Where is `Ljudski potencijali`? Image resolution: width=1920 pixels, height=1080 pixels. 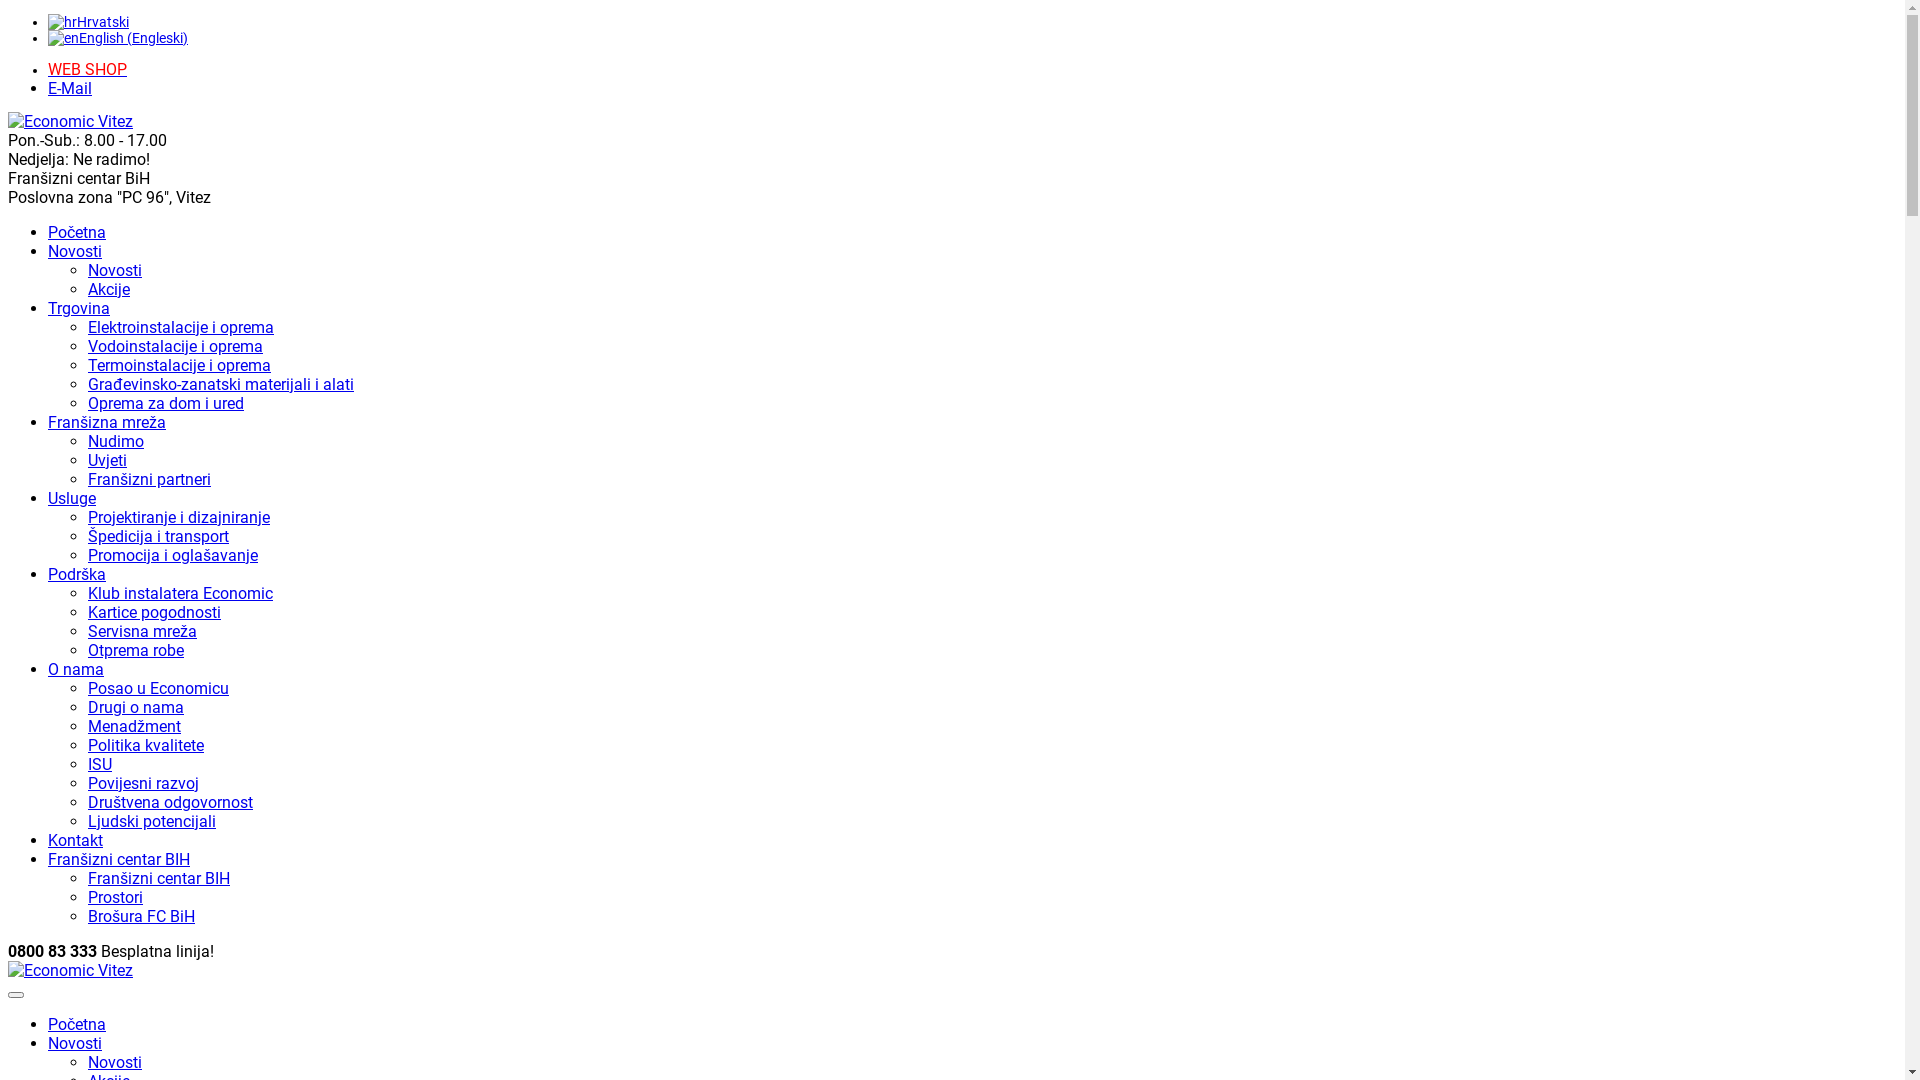
Ljudski potencijali is located at coordinates (152, 822).